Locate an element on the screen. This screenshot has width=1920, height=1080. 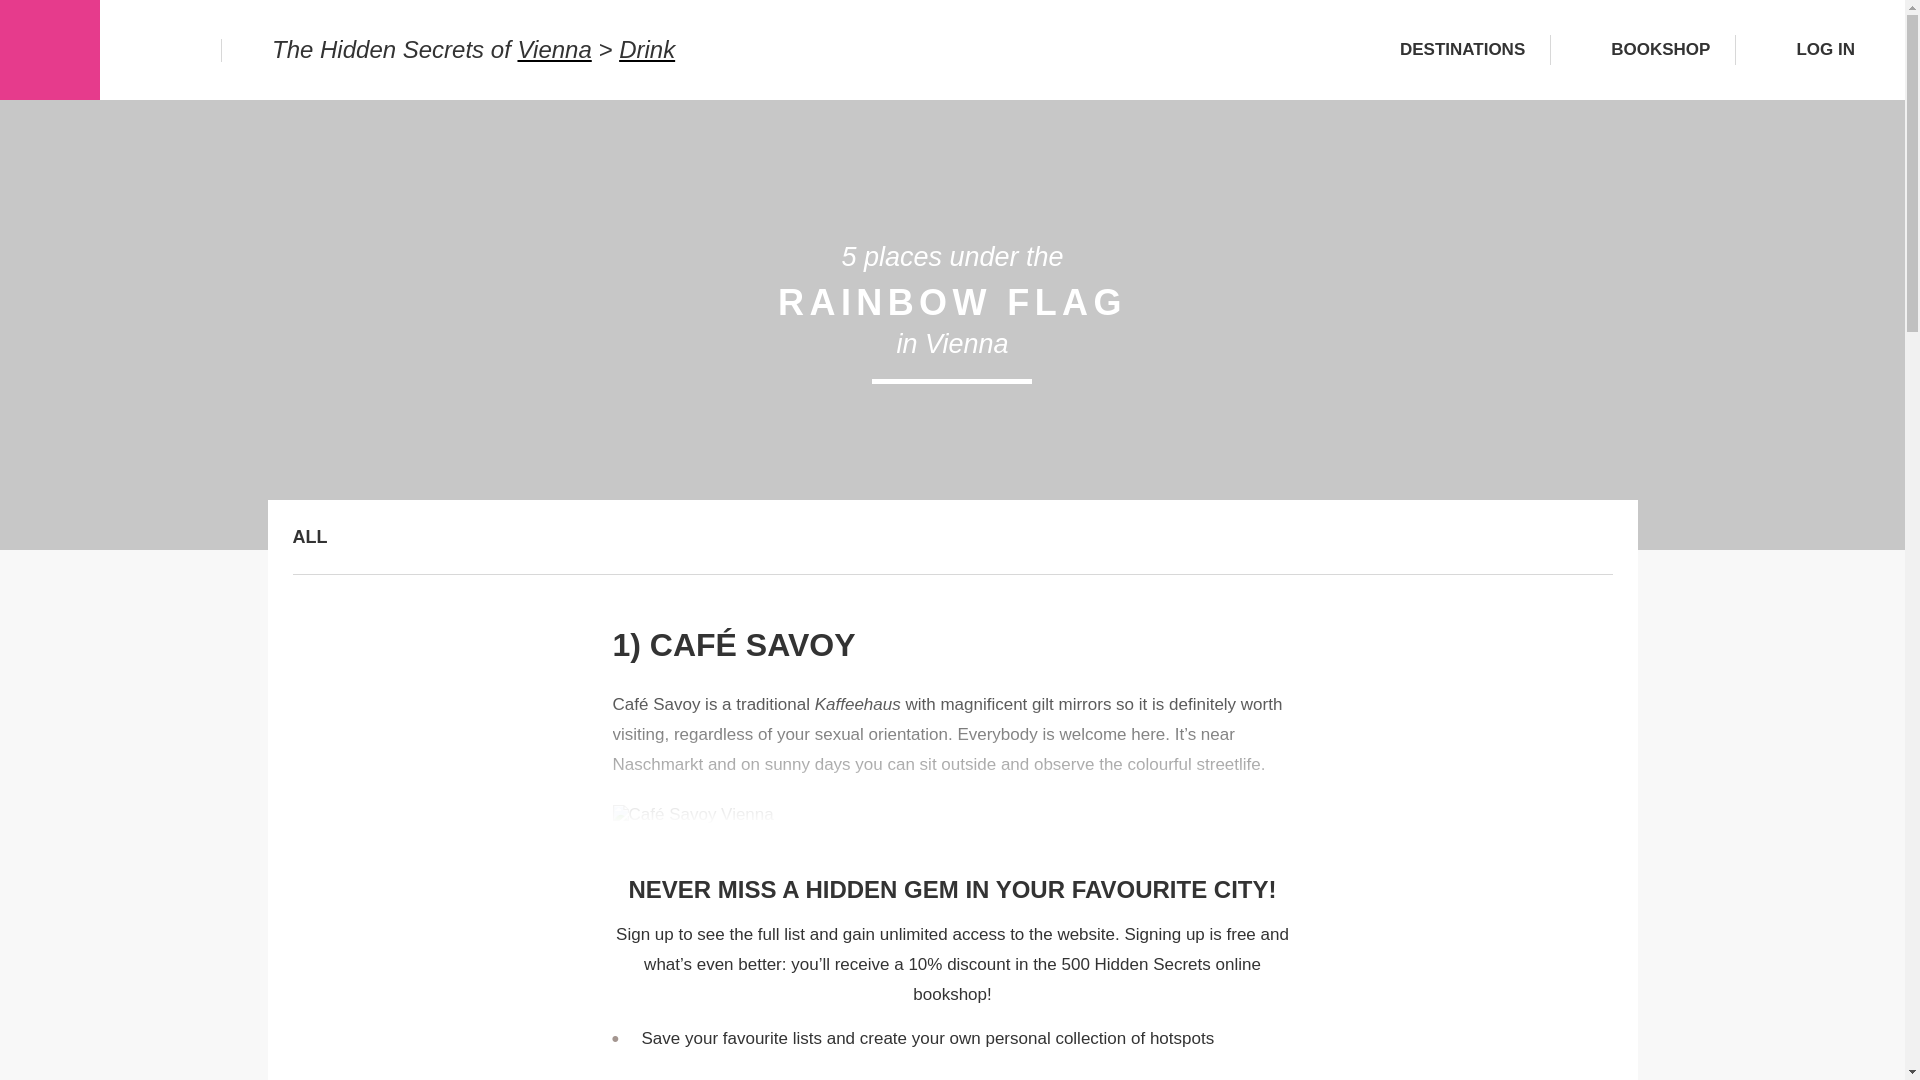
BOOKSHOP is located at coordinates (1643, 49).